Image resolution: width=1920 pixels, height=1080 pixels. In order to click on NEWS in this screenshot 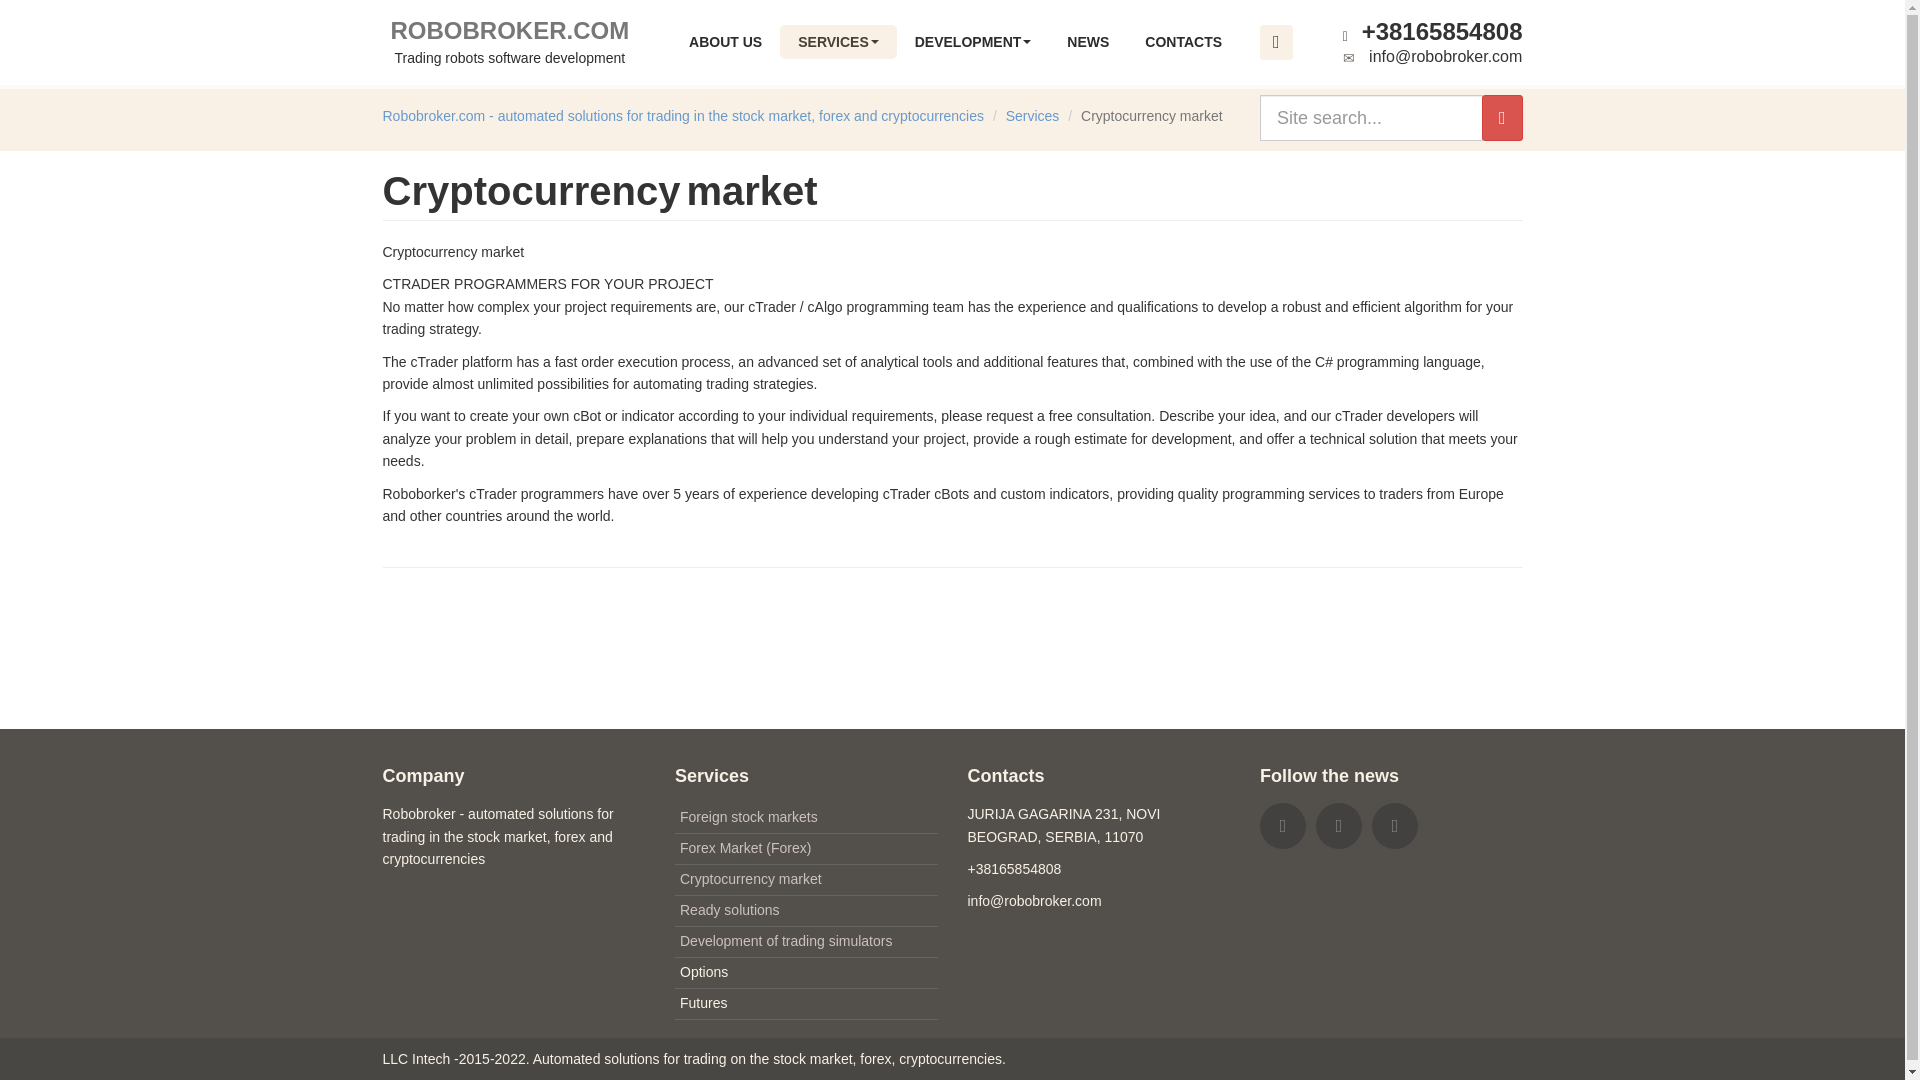, I will do `click(973, 42)`.